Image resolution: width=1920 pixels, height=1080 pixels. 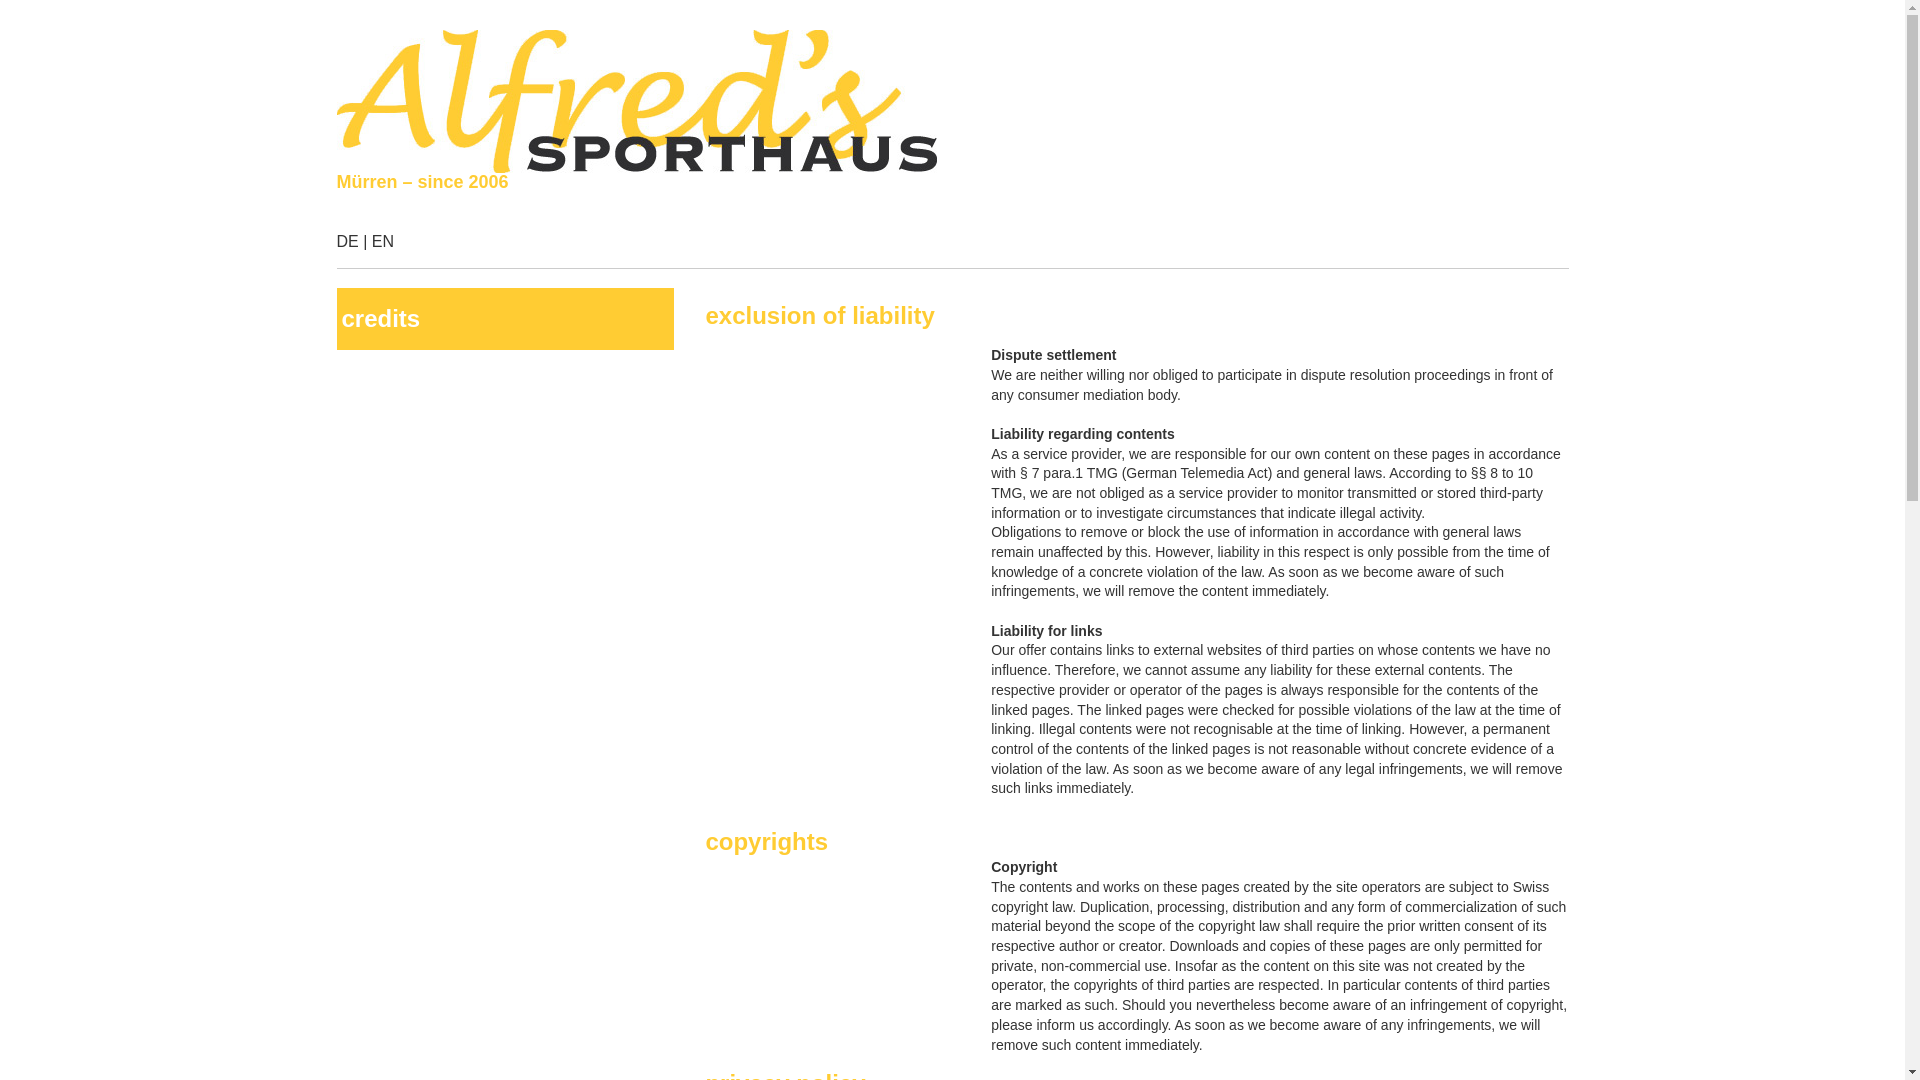 I want to click on DE, so click(x=347, y=242).